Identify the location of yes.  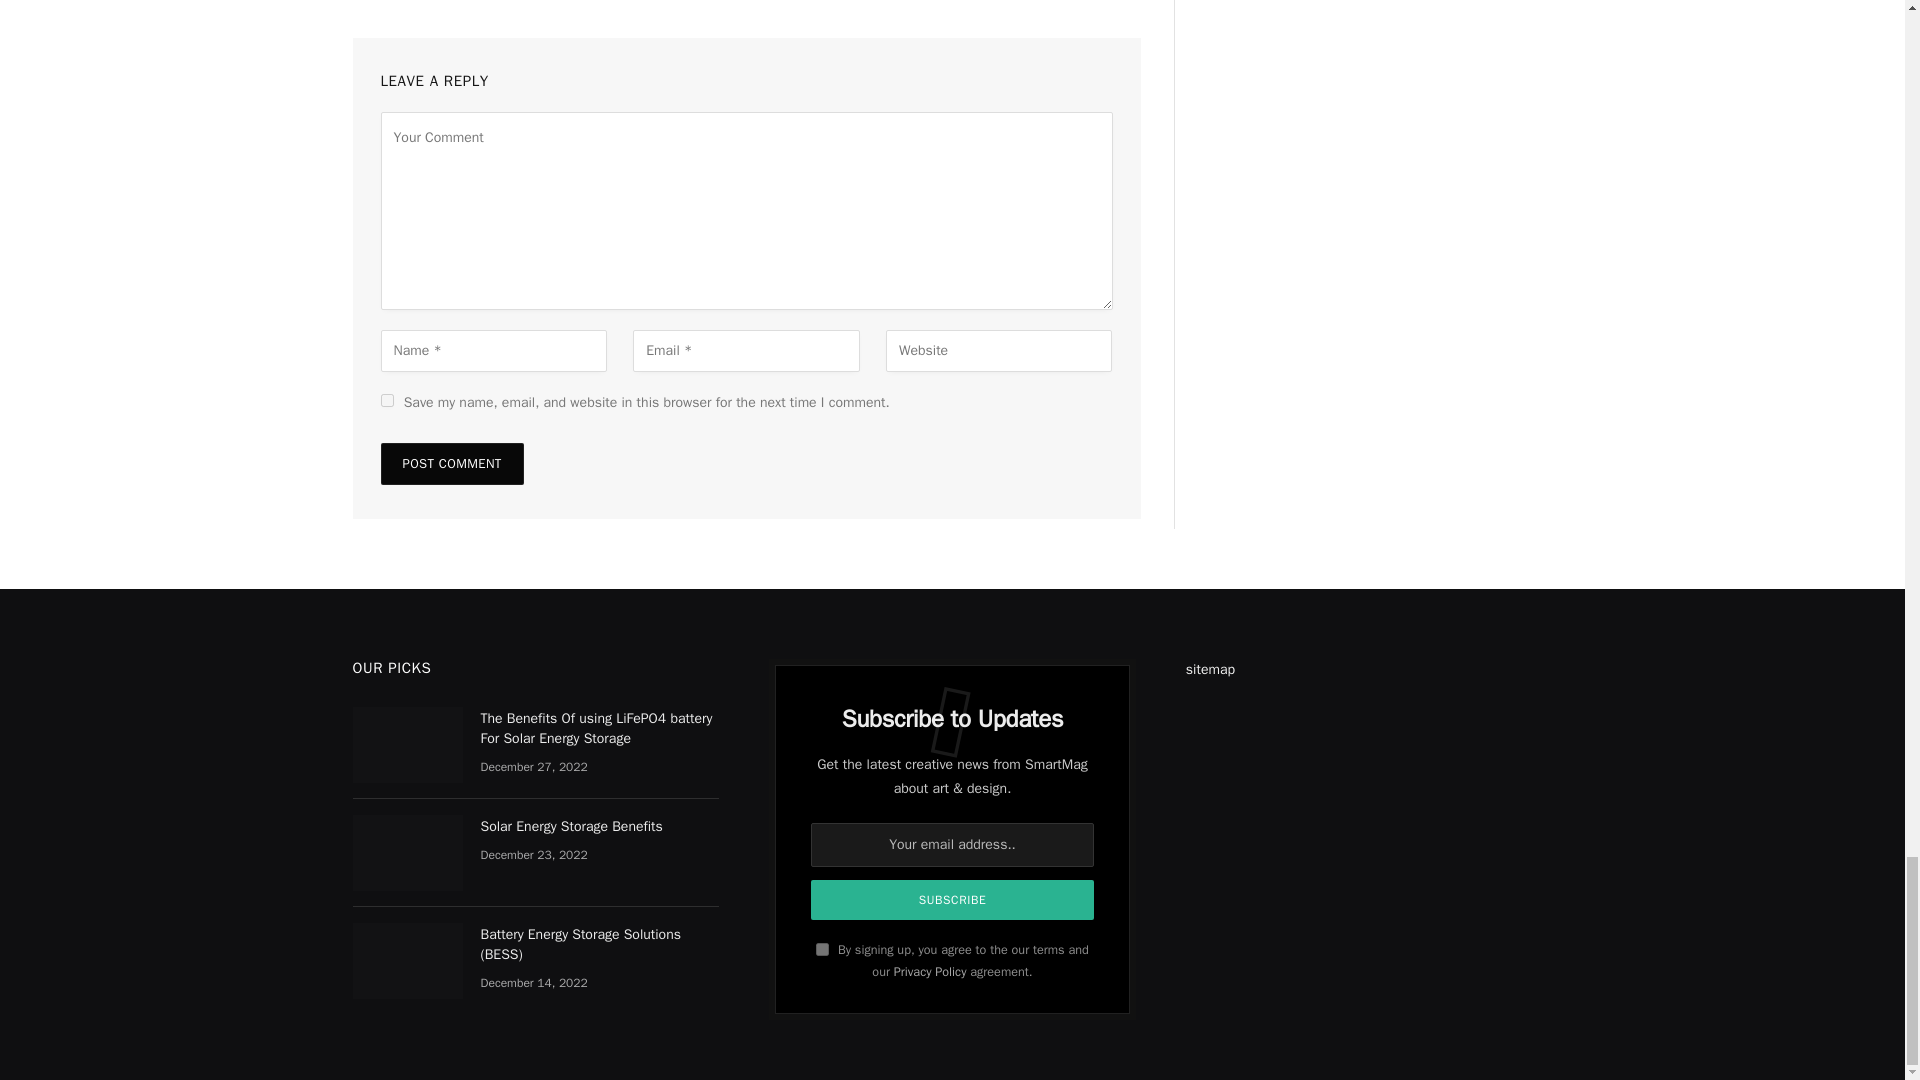
(386, 400).